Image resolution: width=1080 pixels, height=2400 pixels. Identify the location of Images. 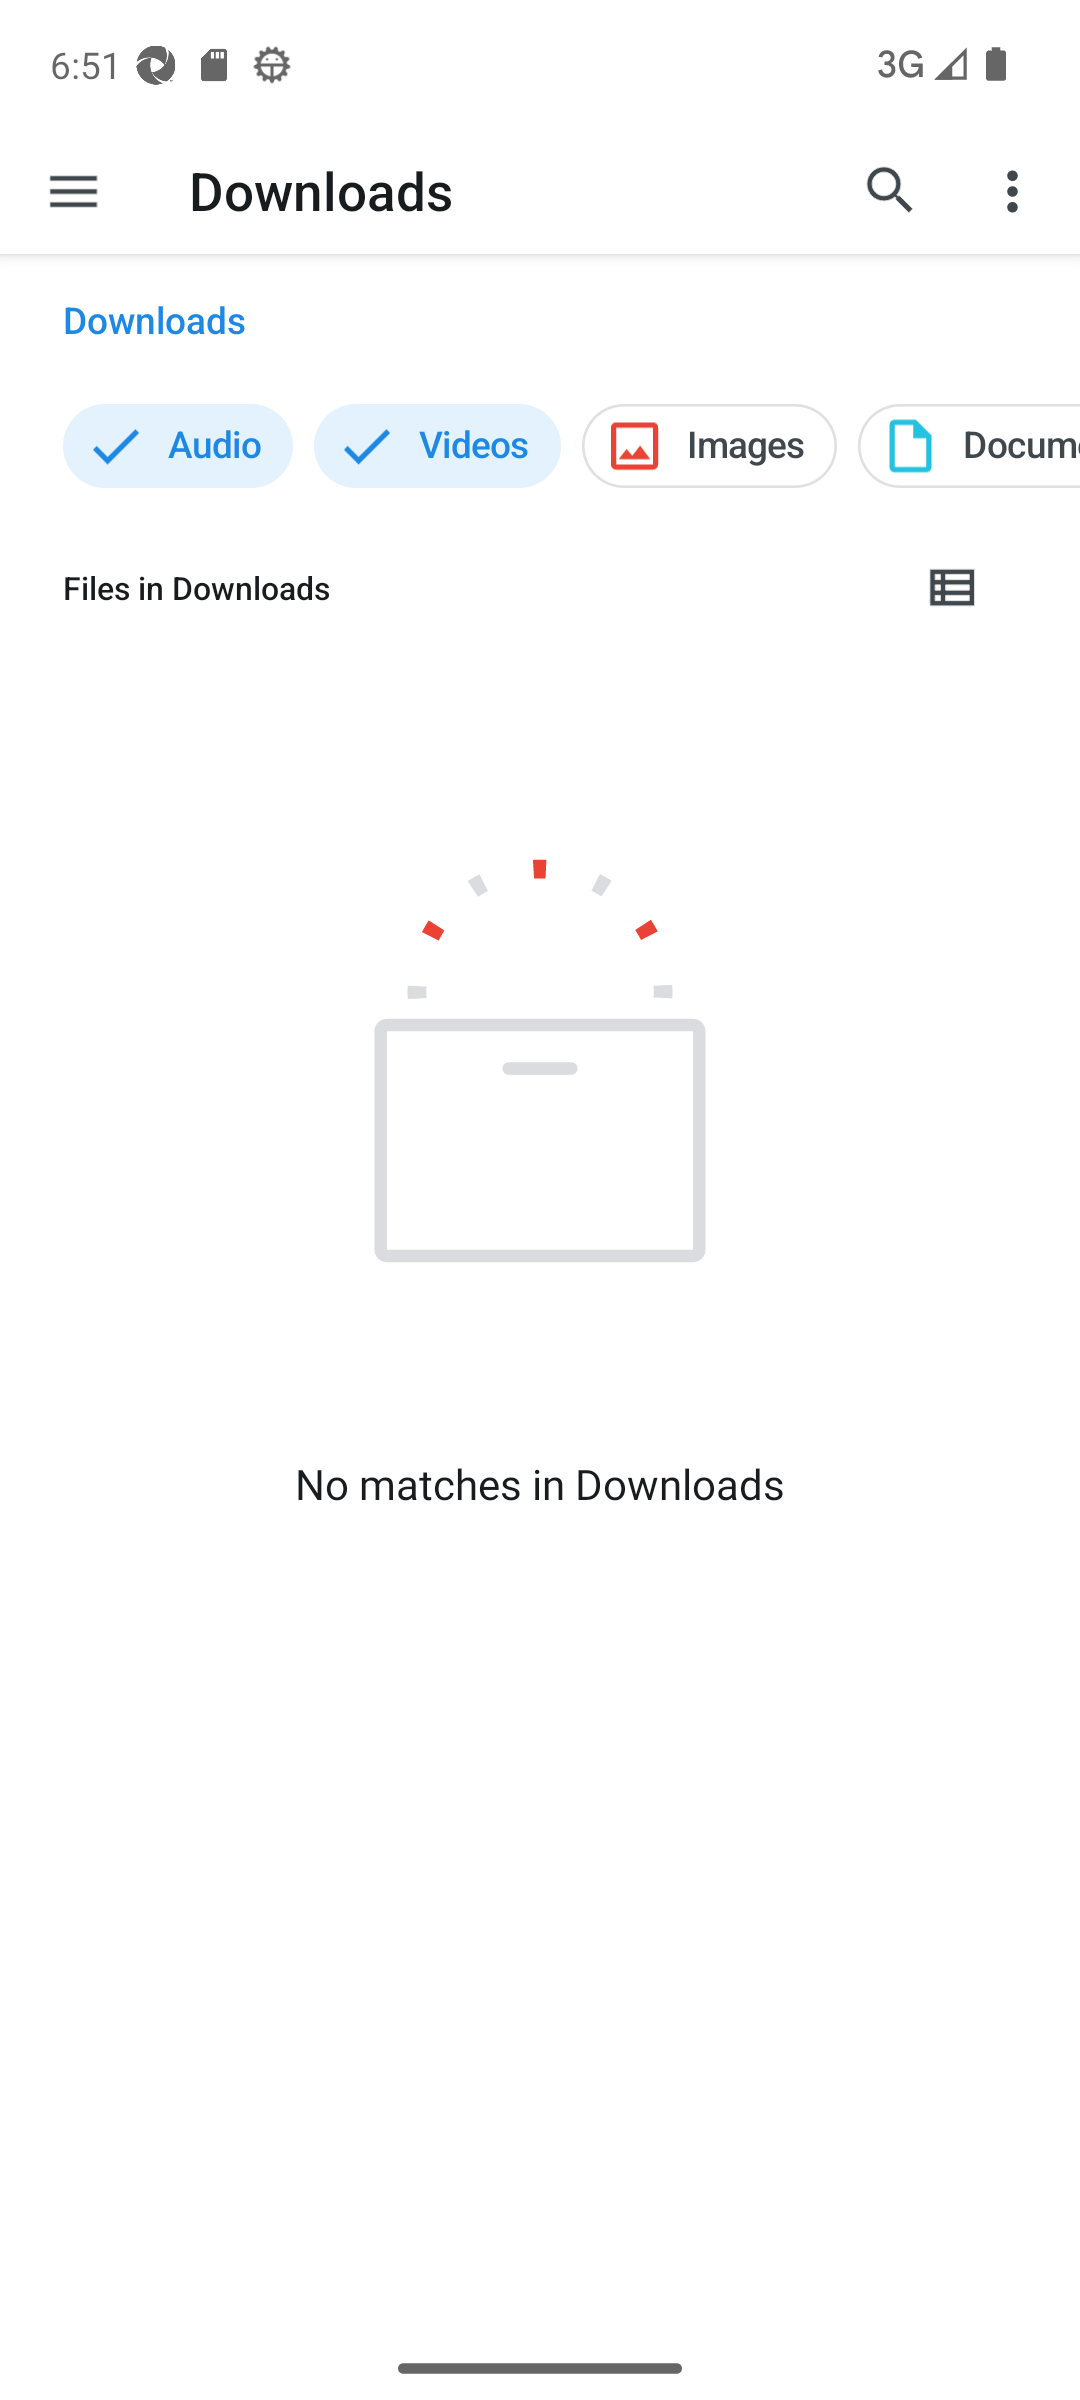
(710, 446).